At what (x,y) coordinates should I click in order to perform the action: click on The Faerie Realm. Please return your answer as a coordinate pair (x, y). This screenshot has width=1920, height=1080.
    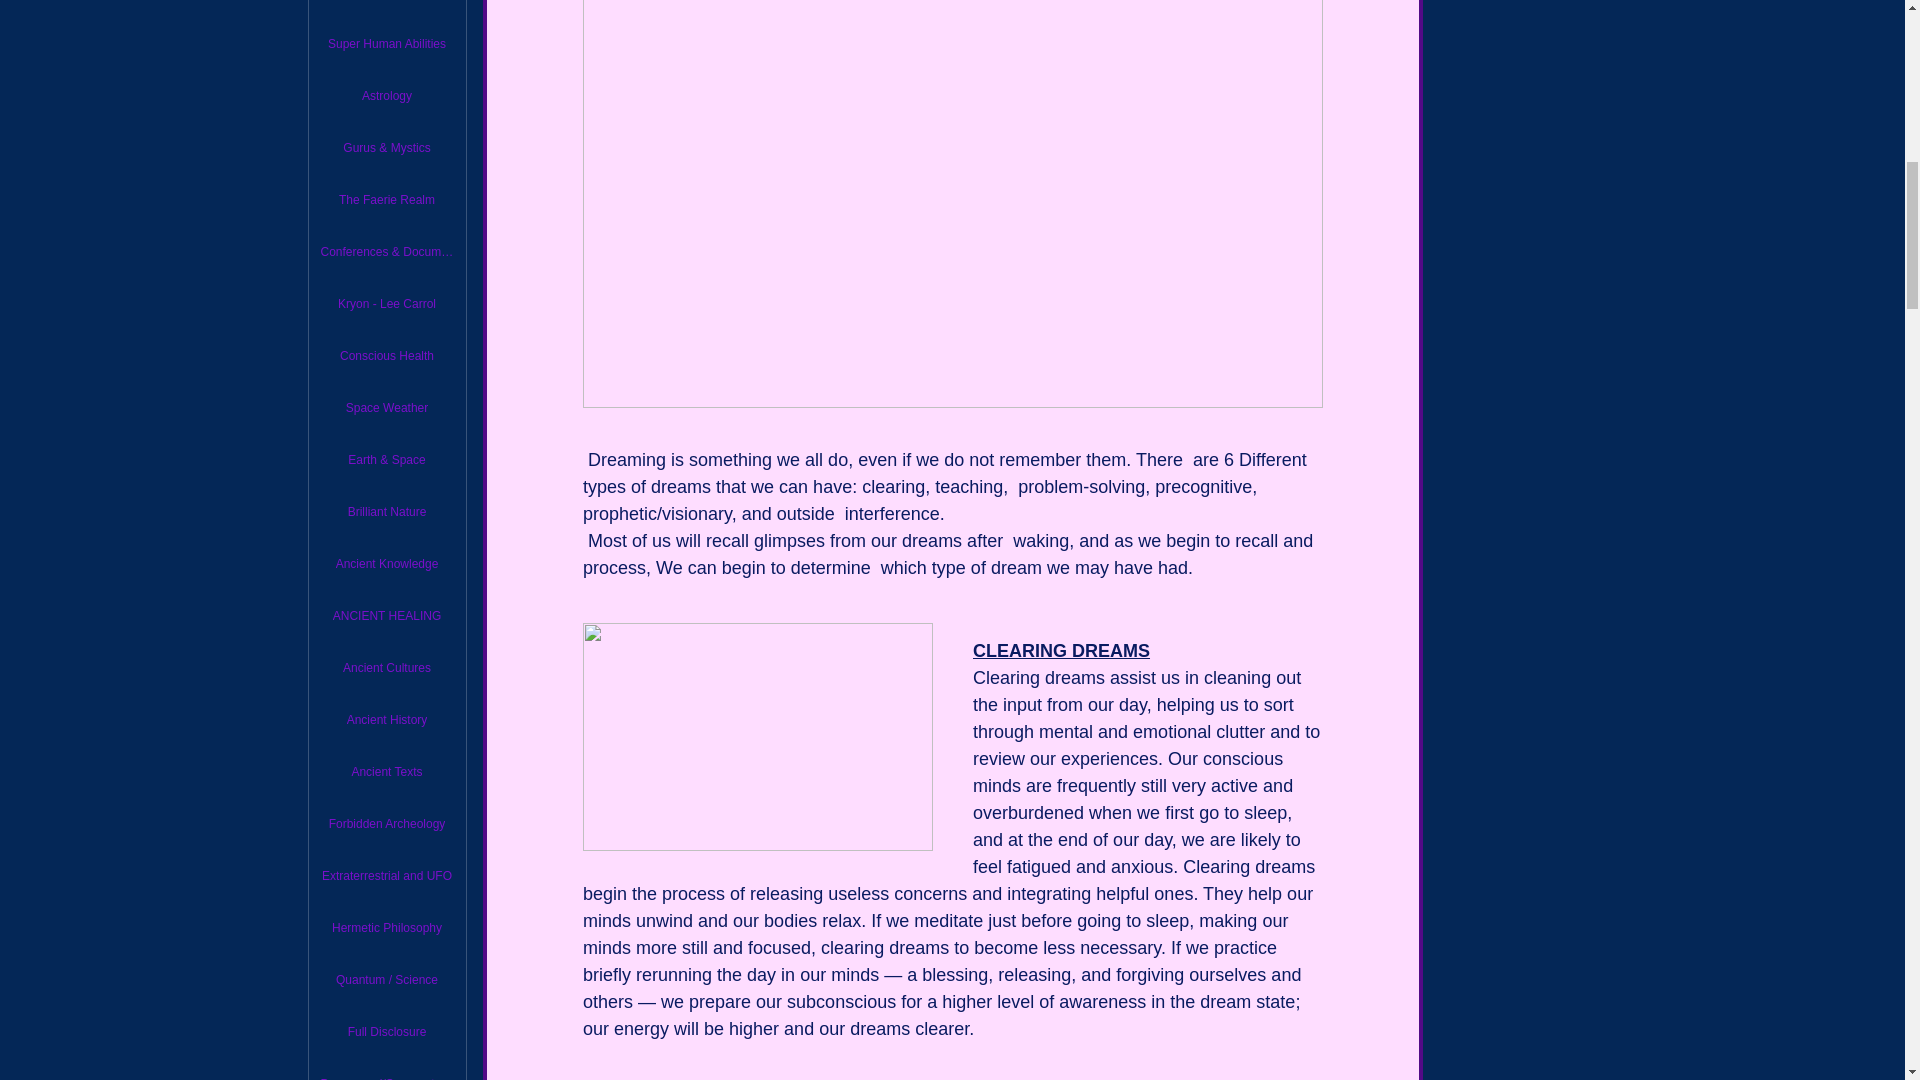
    Looking at the image, I should click on (386, 200).